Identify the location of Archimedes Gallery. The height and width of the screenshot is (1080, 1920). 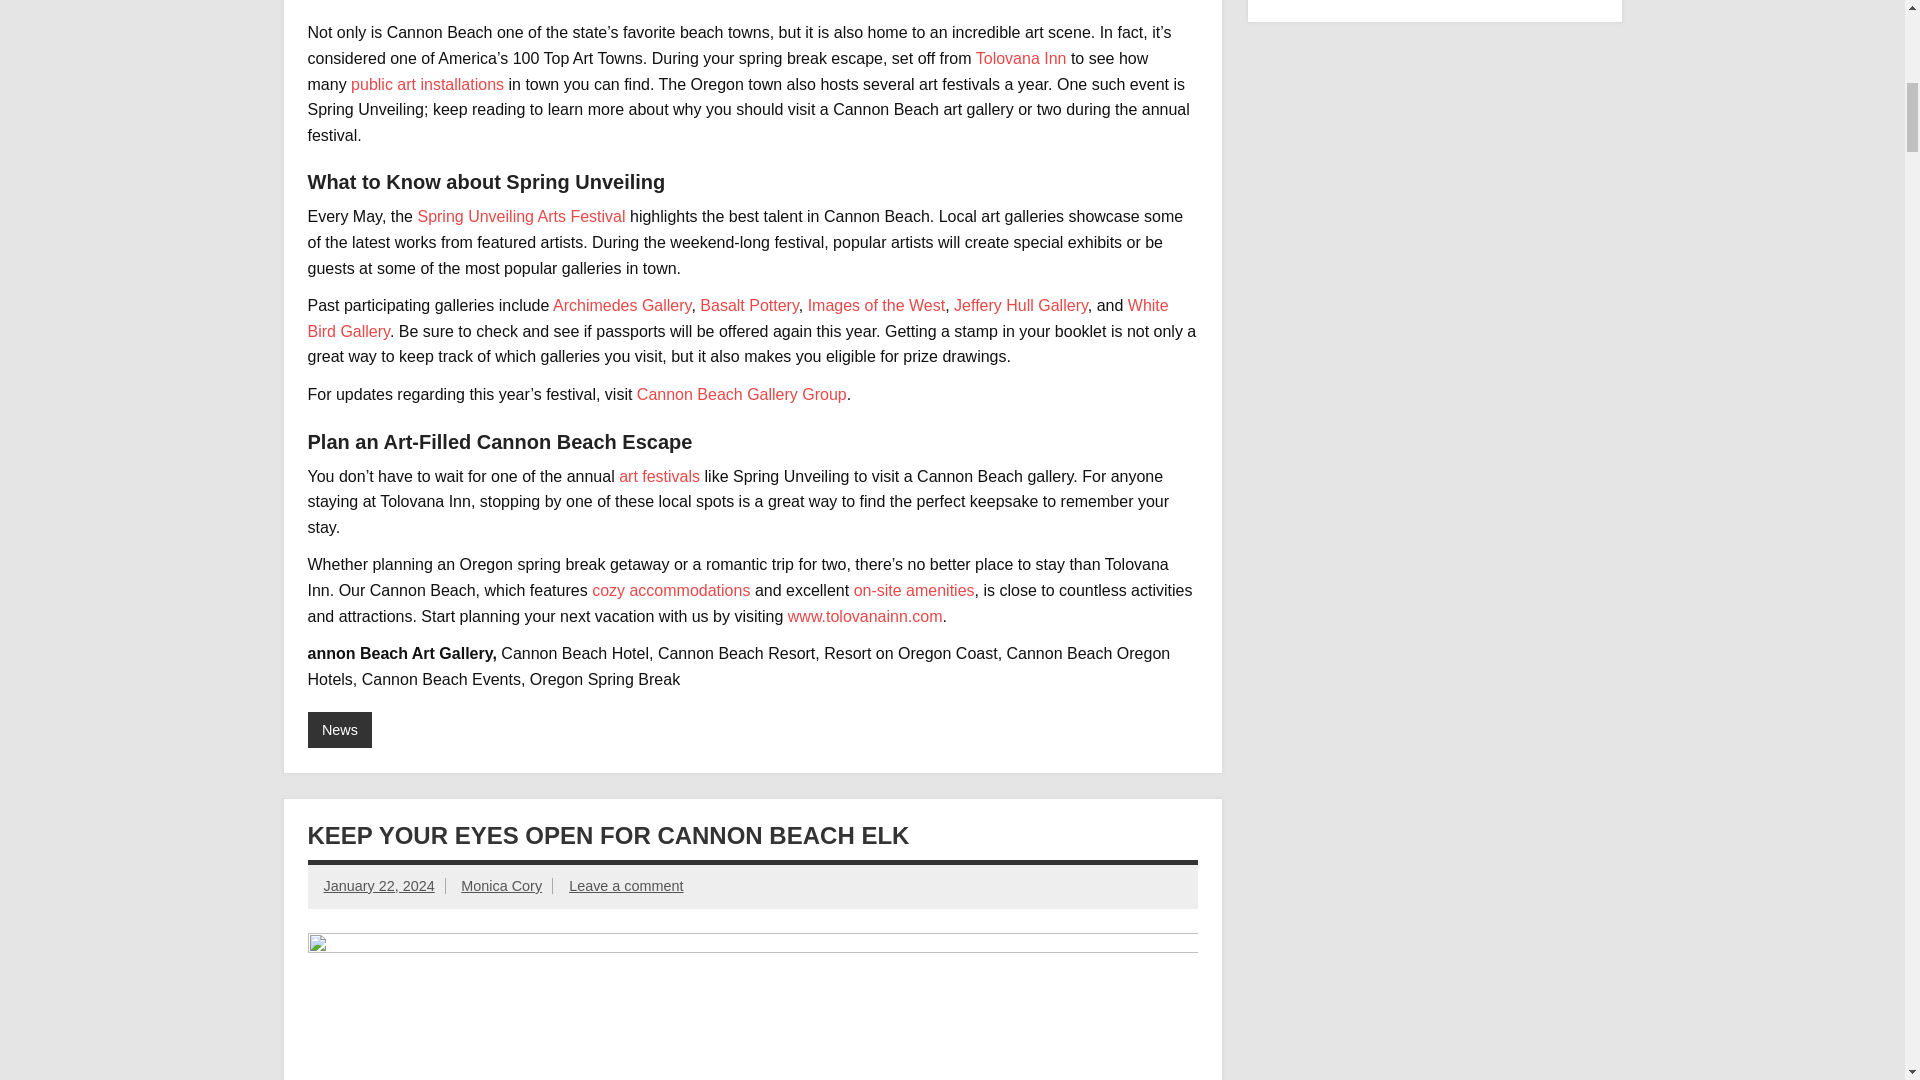
(622, 306).